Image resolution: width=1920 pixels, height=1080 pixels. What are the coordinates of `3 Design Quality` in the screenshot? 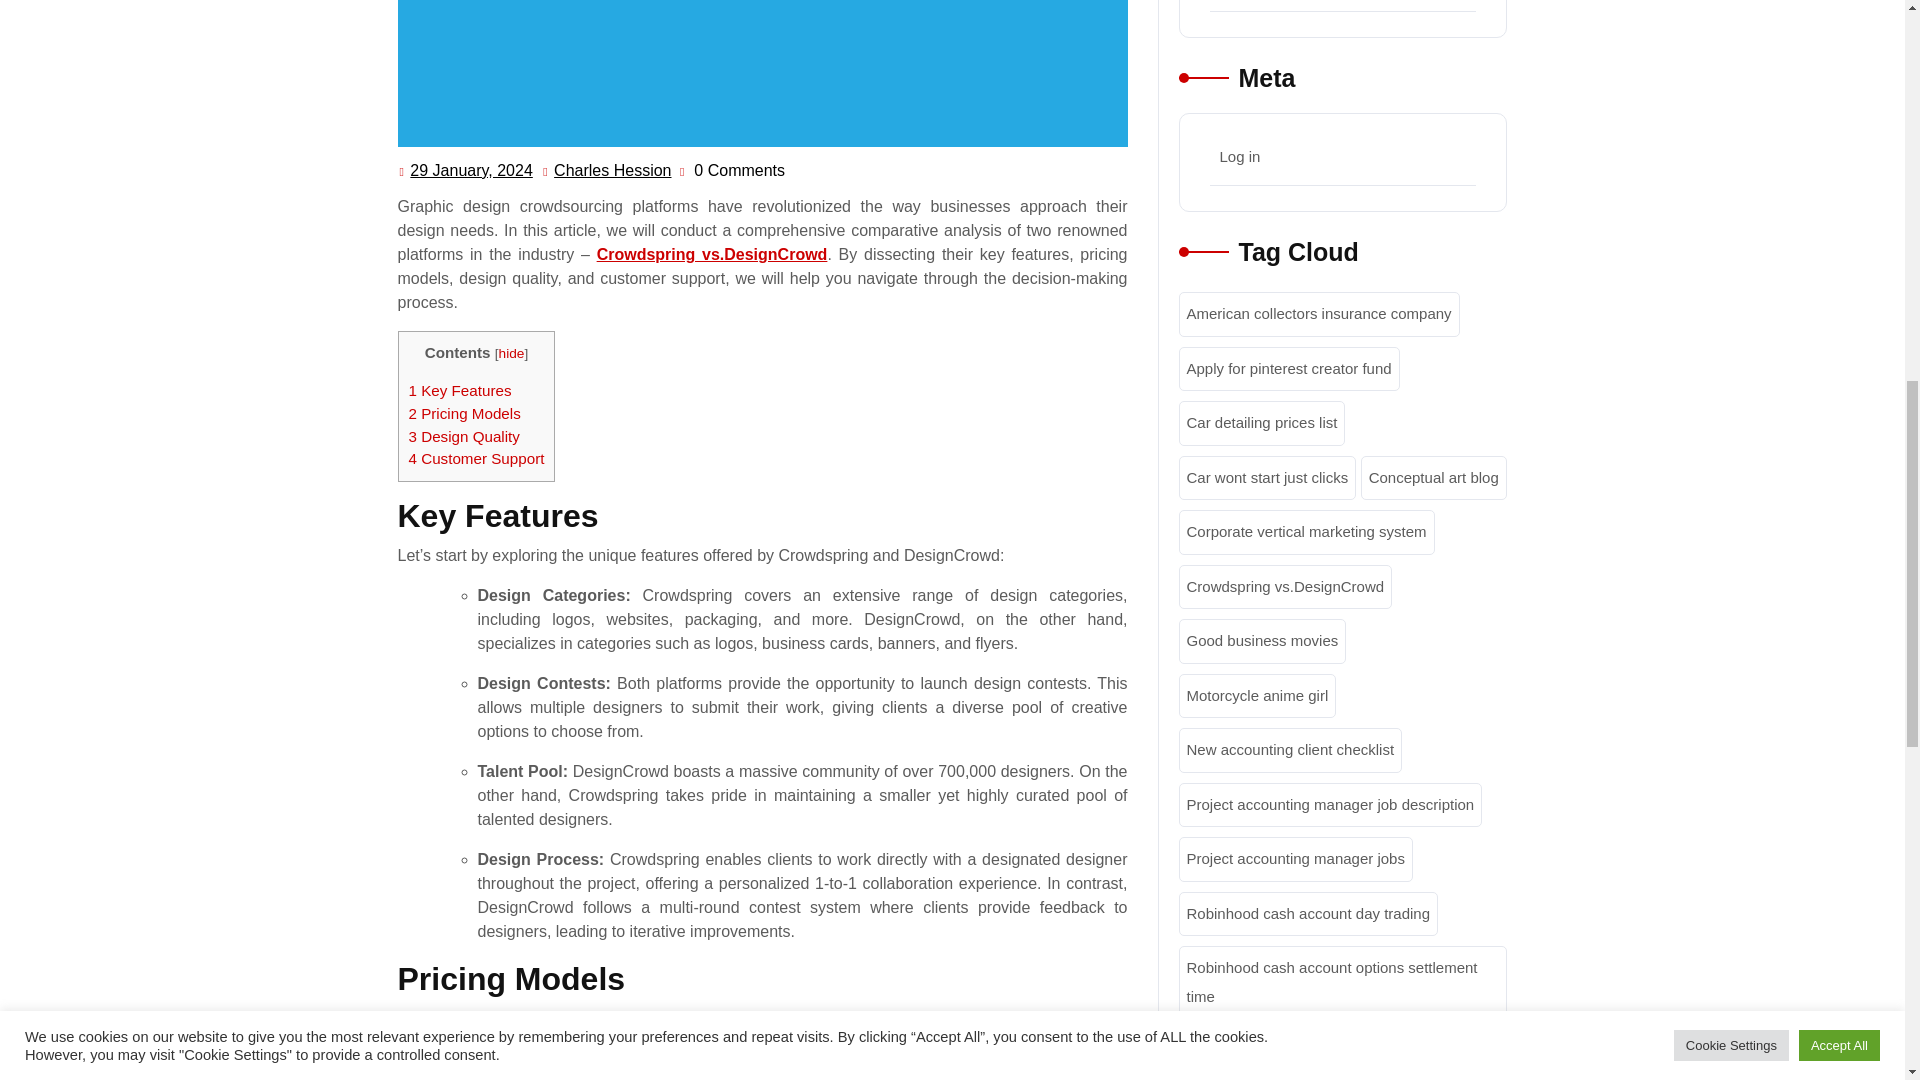 It's located at (458, 390).